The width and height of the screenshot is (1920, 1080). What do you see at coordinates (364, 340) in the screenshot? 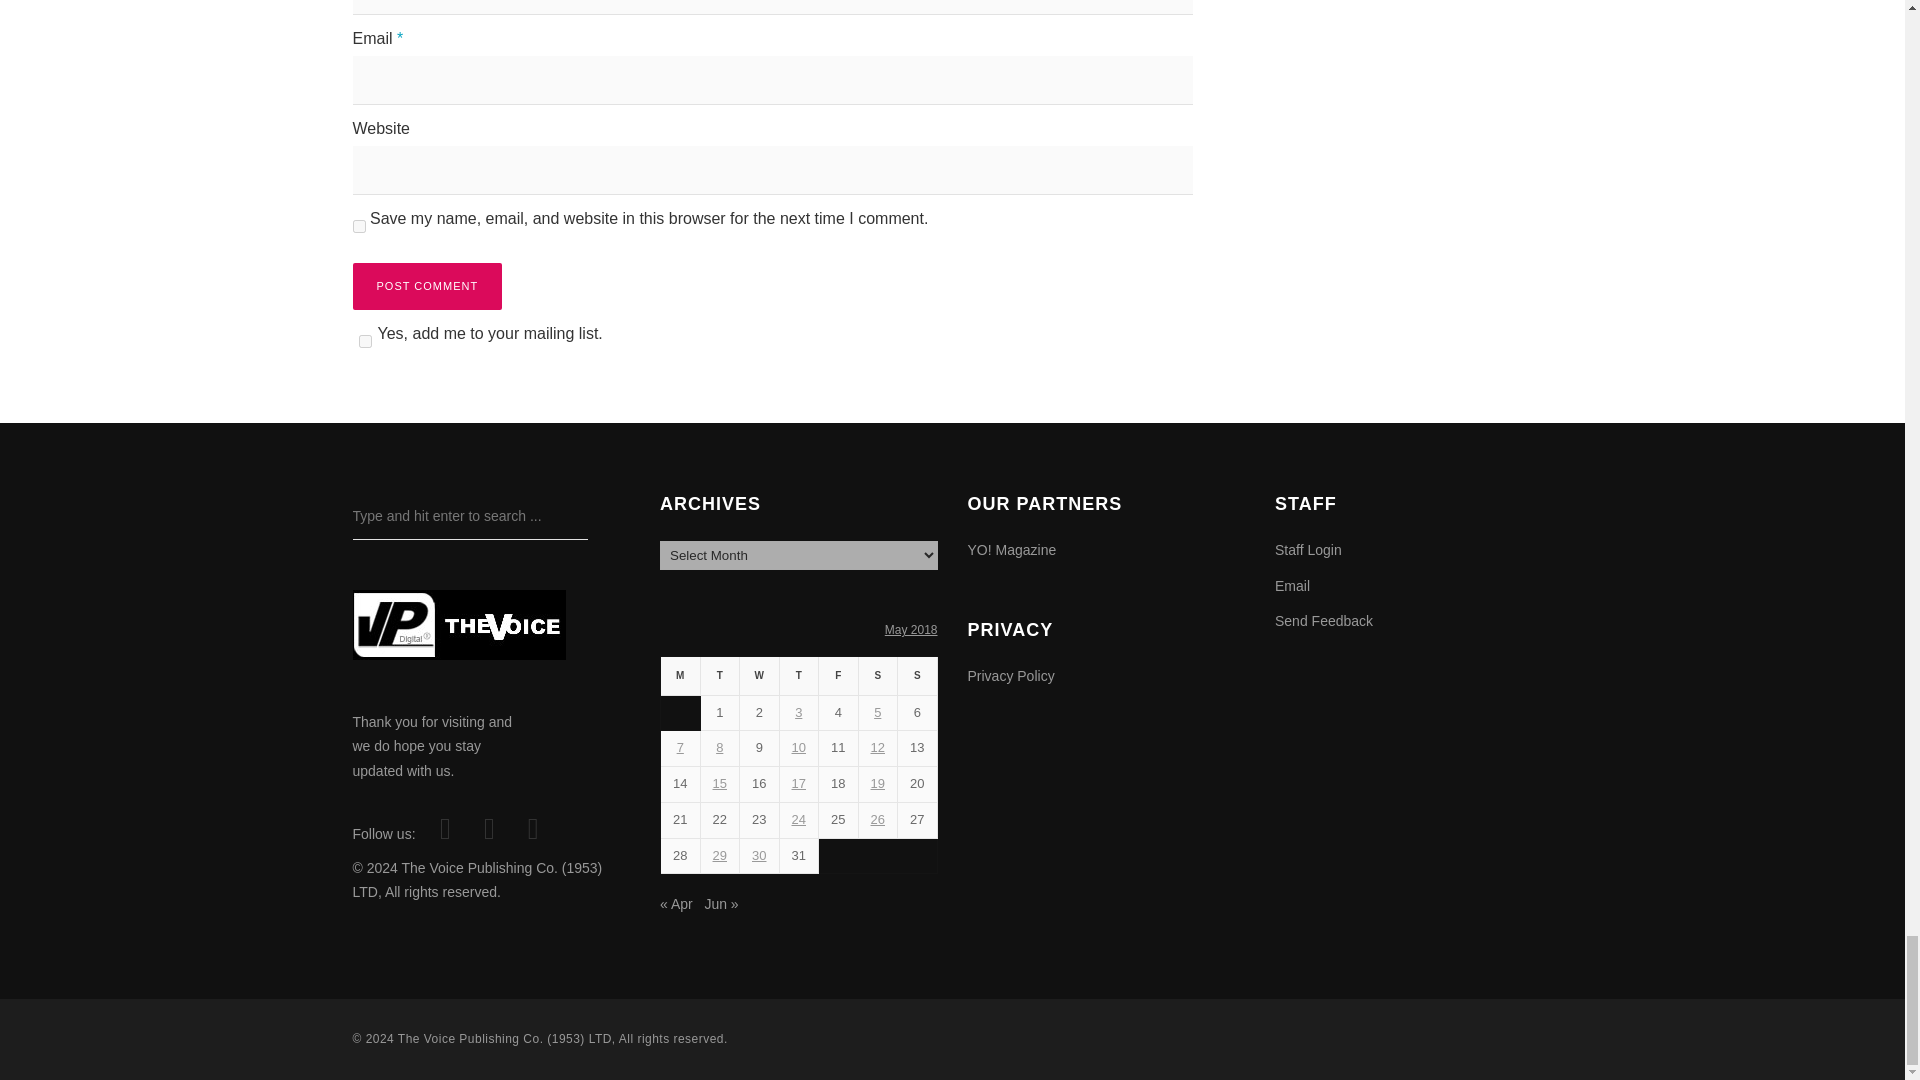
I see `1` at bounding box center [364, 340].